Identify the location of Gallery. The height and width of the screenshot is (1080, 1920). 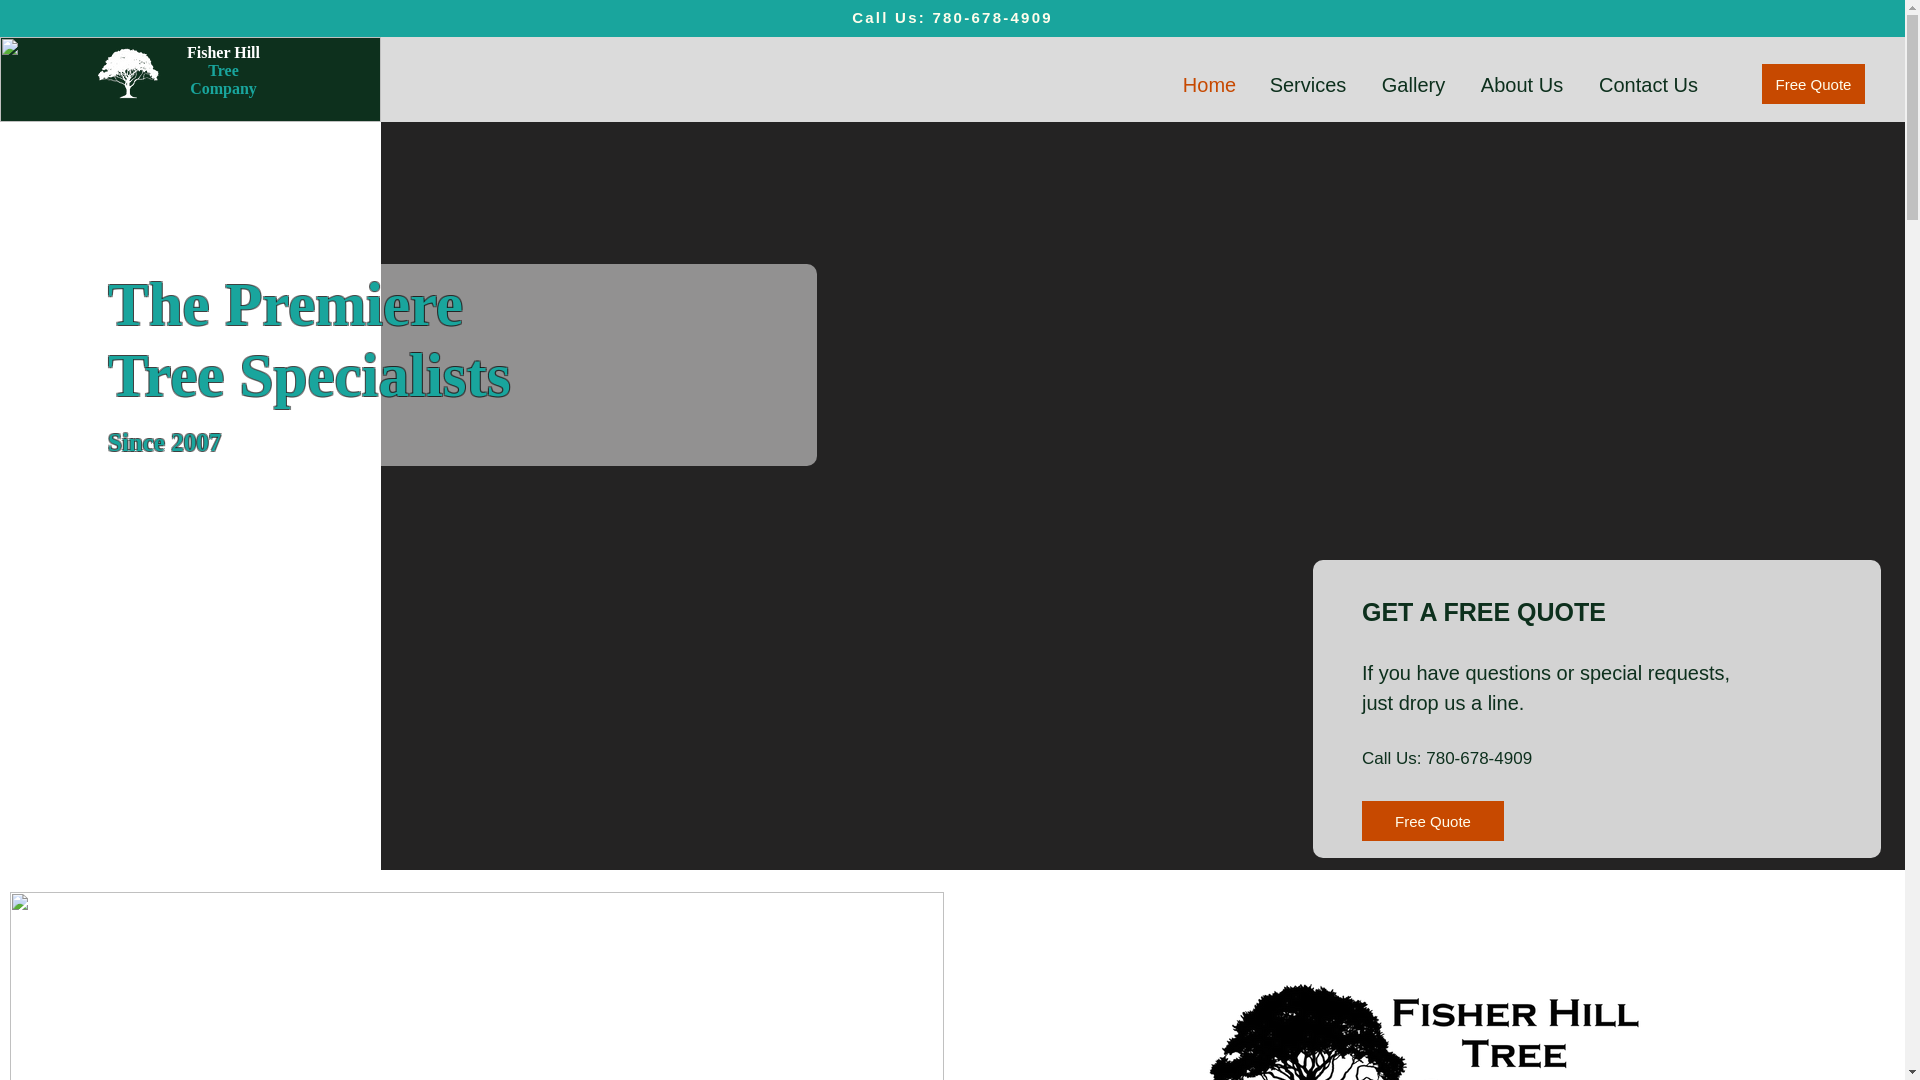
(1413, 85).